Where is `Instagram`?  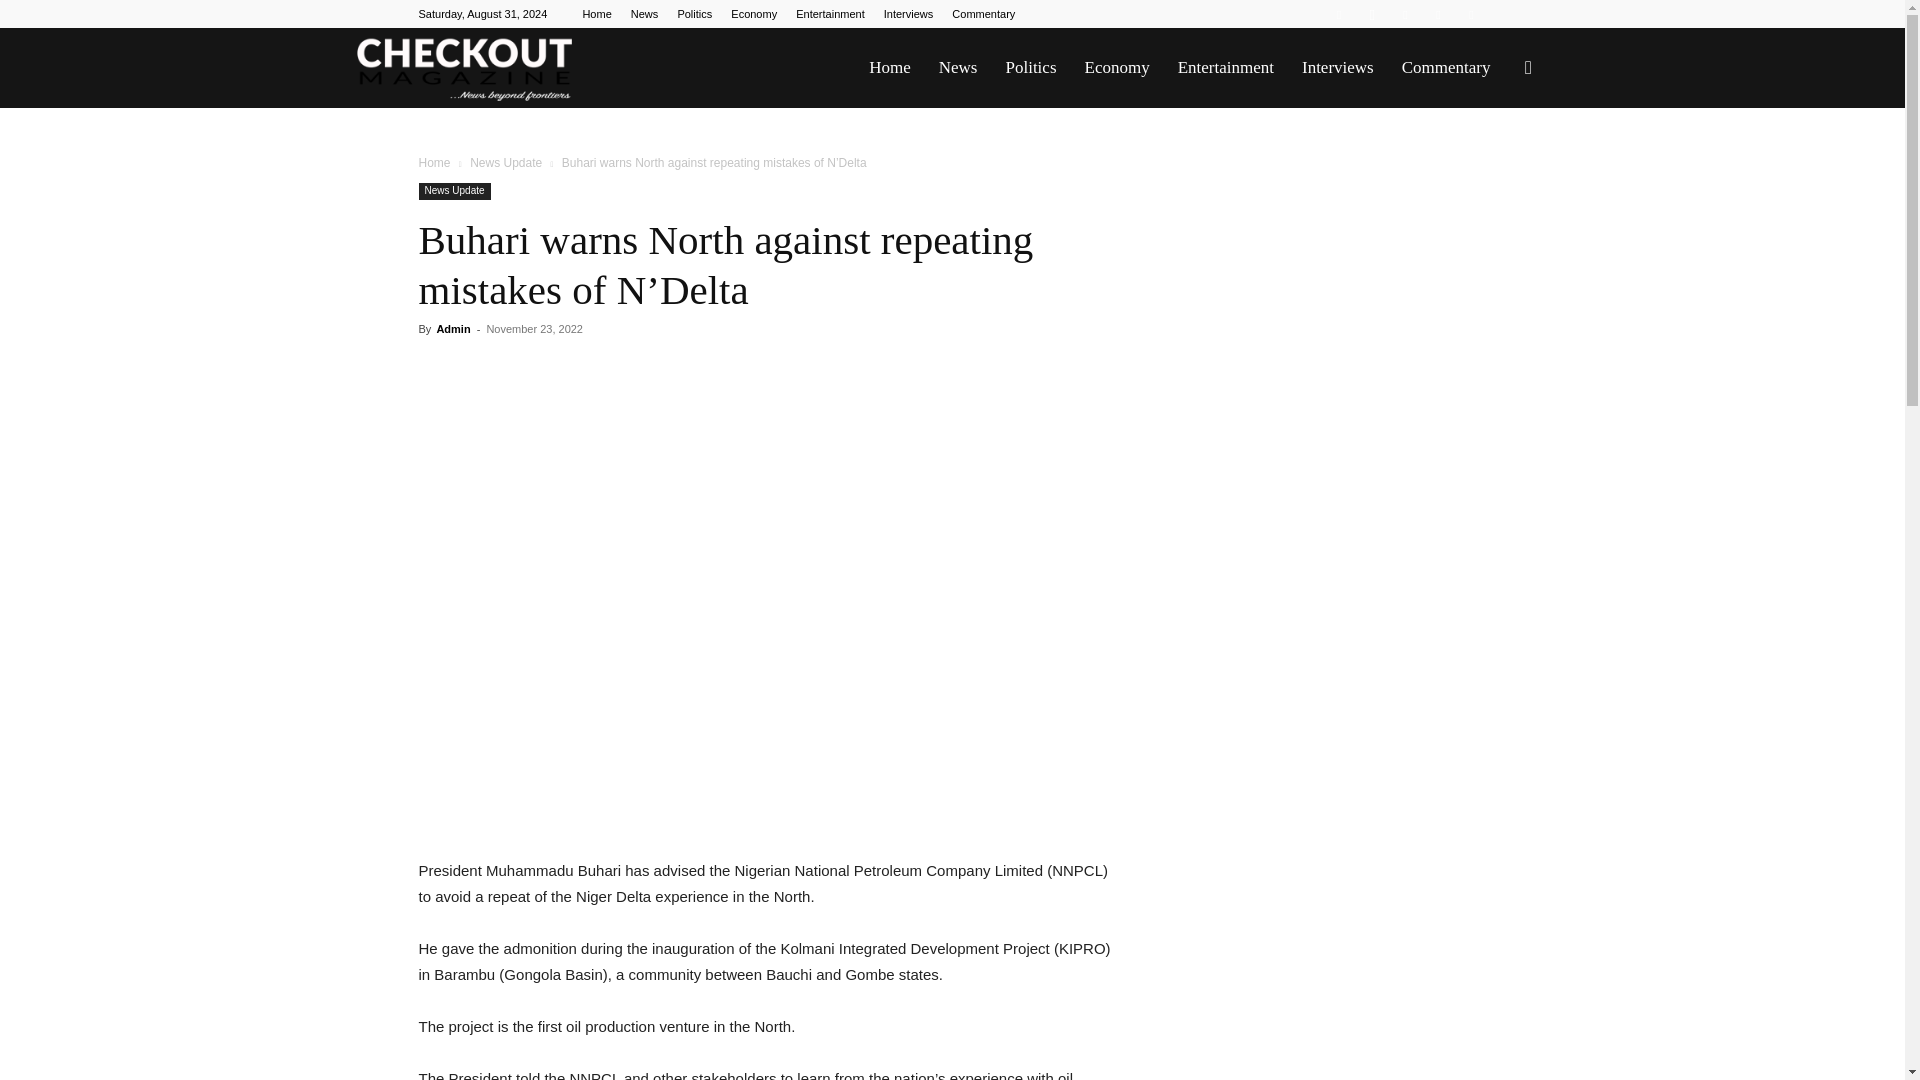
Instagram is located at coordinates (1372, 14).